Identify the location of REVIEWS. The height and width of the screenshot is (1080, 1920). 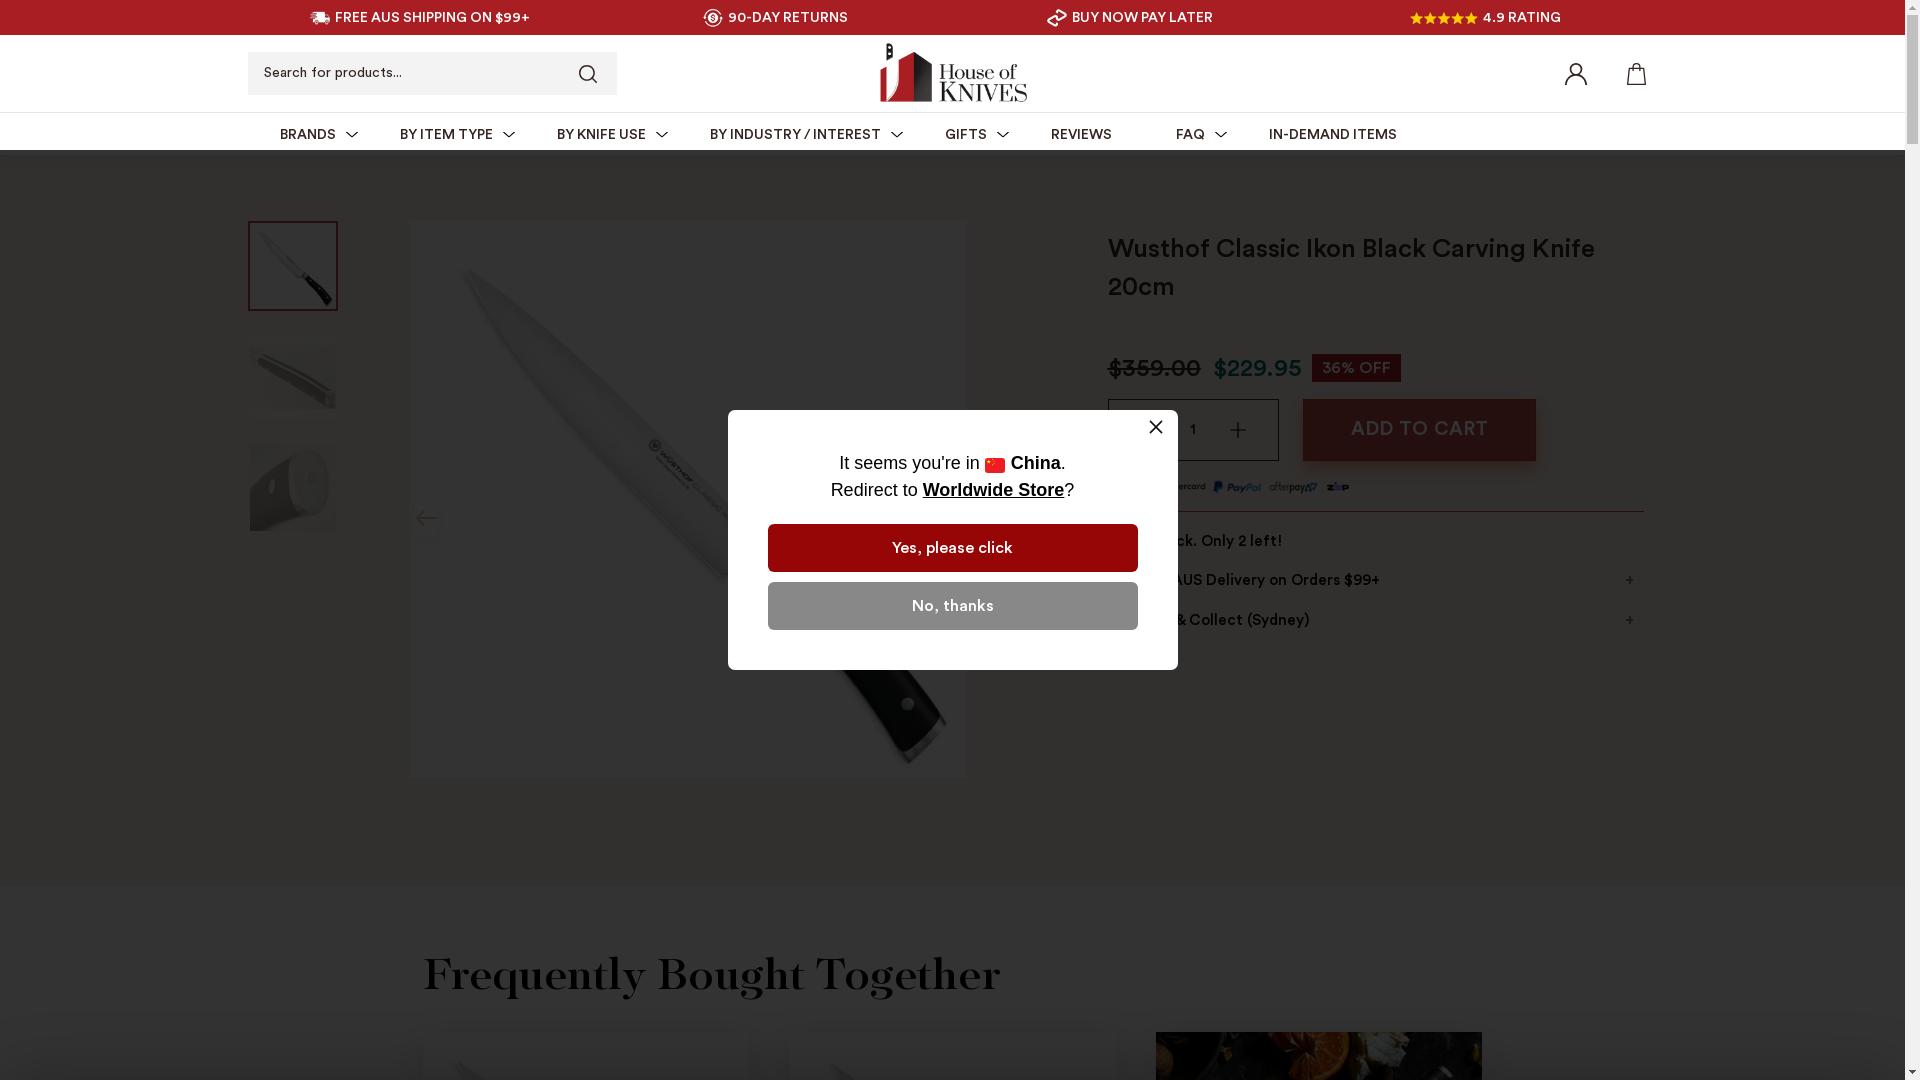
(1080, 134).